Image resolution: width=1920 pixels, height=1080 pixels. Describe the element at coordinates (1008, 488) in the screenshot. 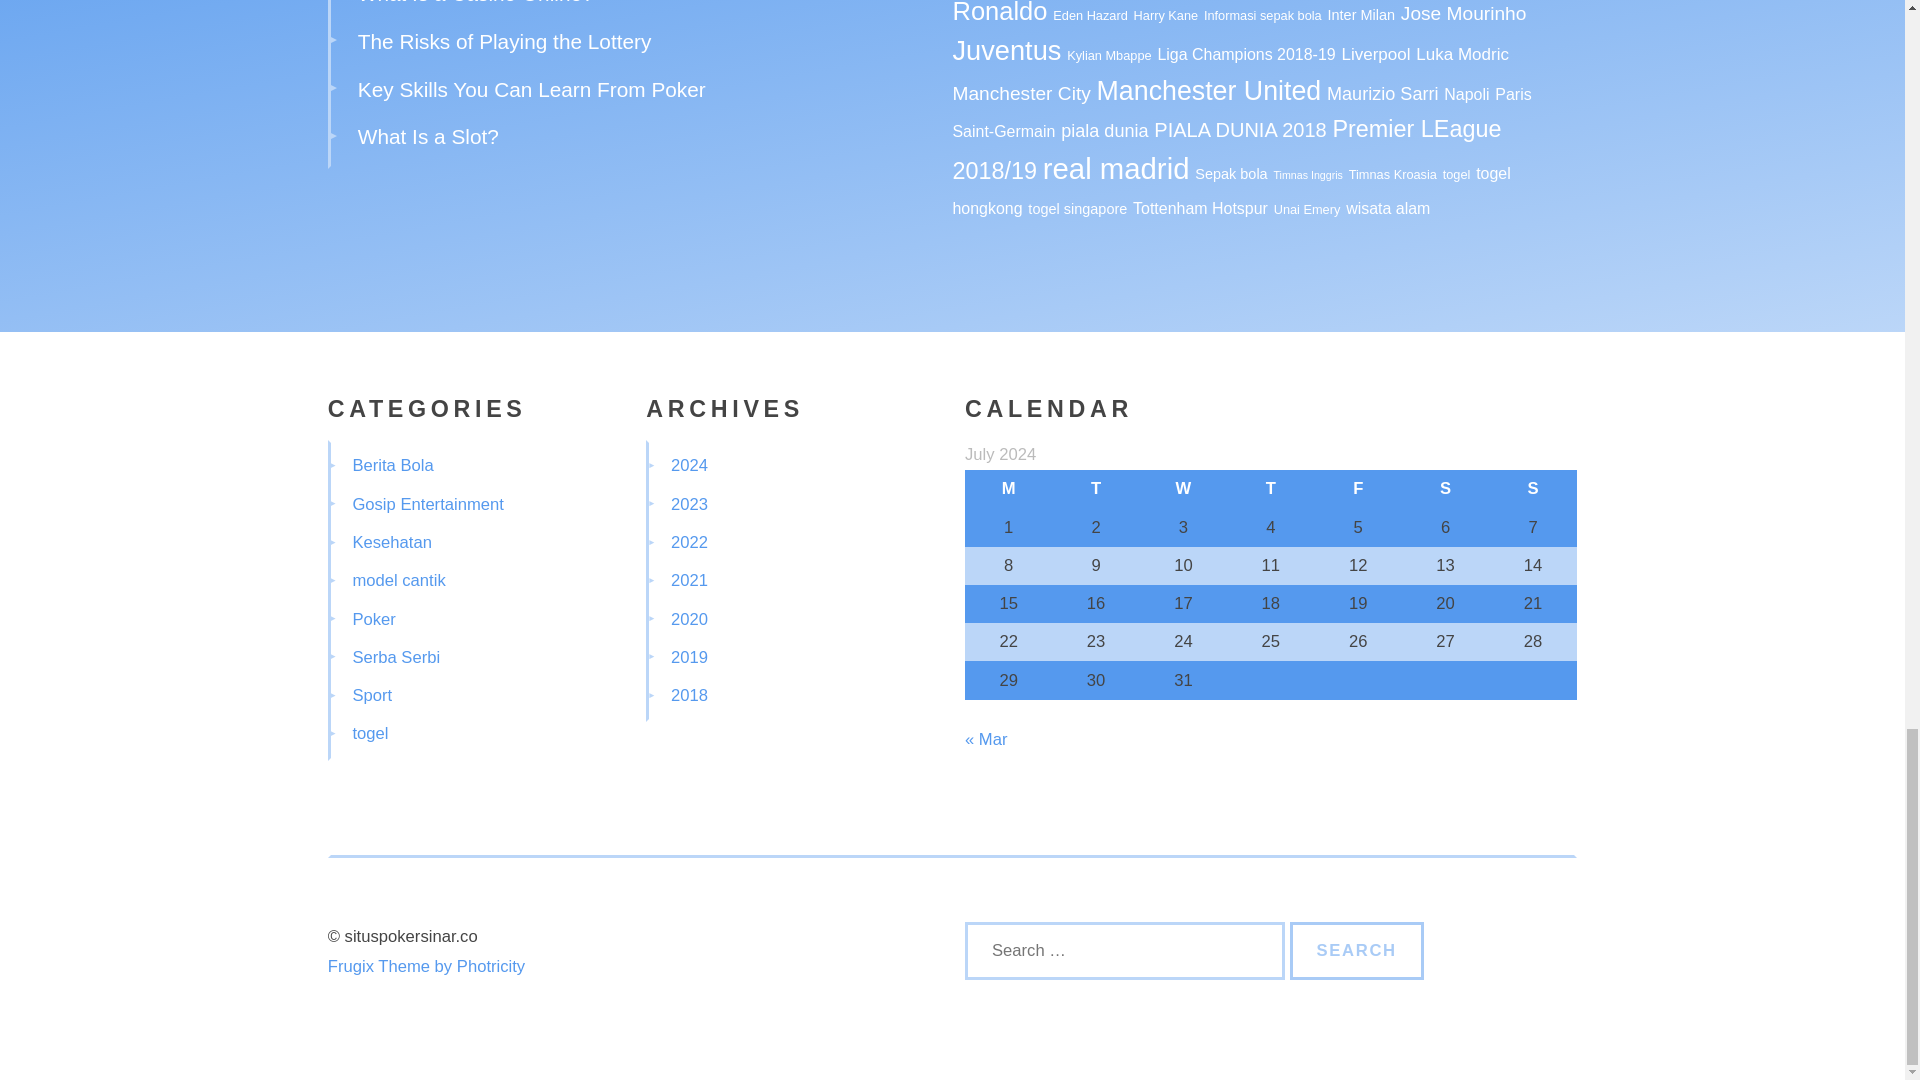

I see `Monday` at that location.